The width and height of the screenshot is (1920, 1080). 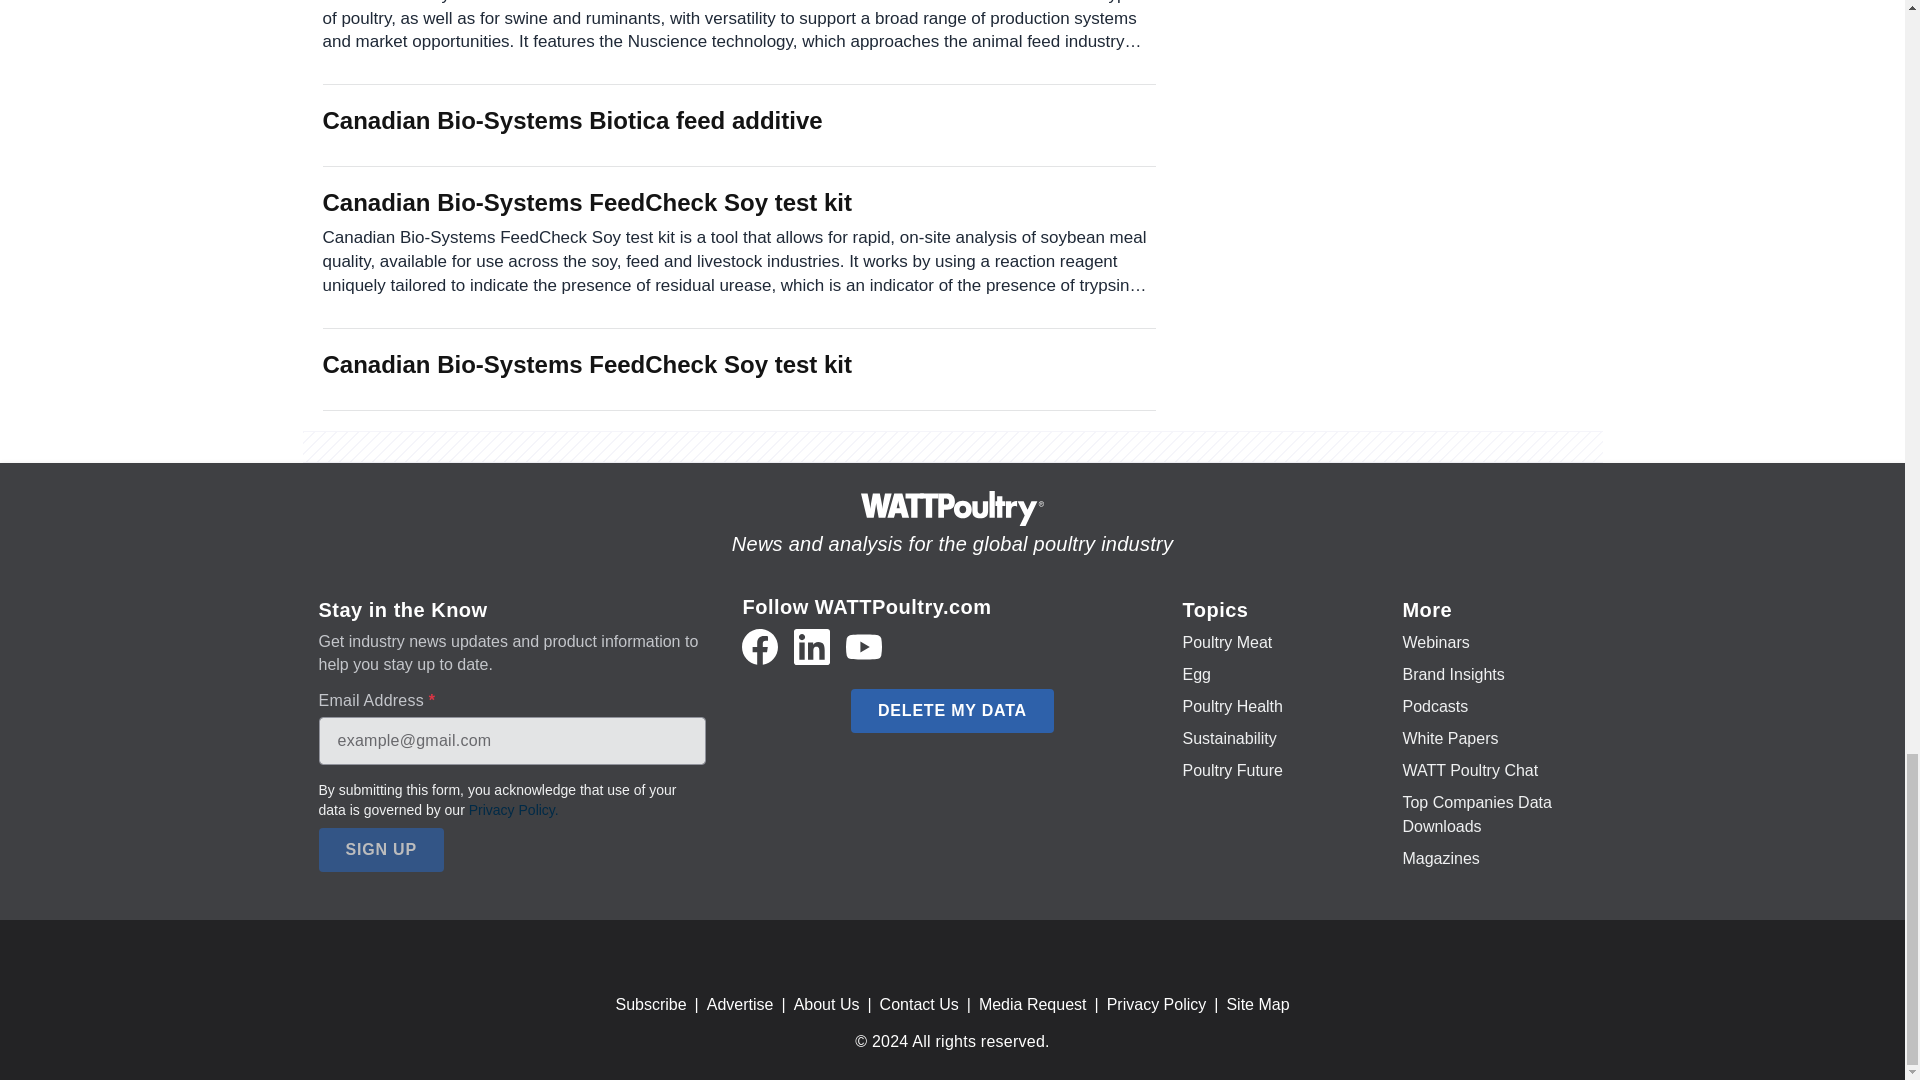 I want to click on Visit us on Facebook, so click(x=759, y=646).